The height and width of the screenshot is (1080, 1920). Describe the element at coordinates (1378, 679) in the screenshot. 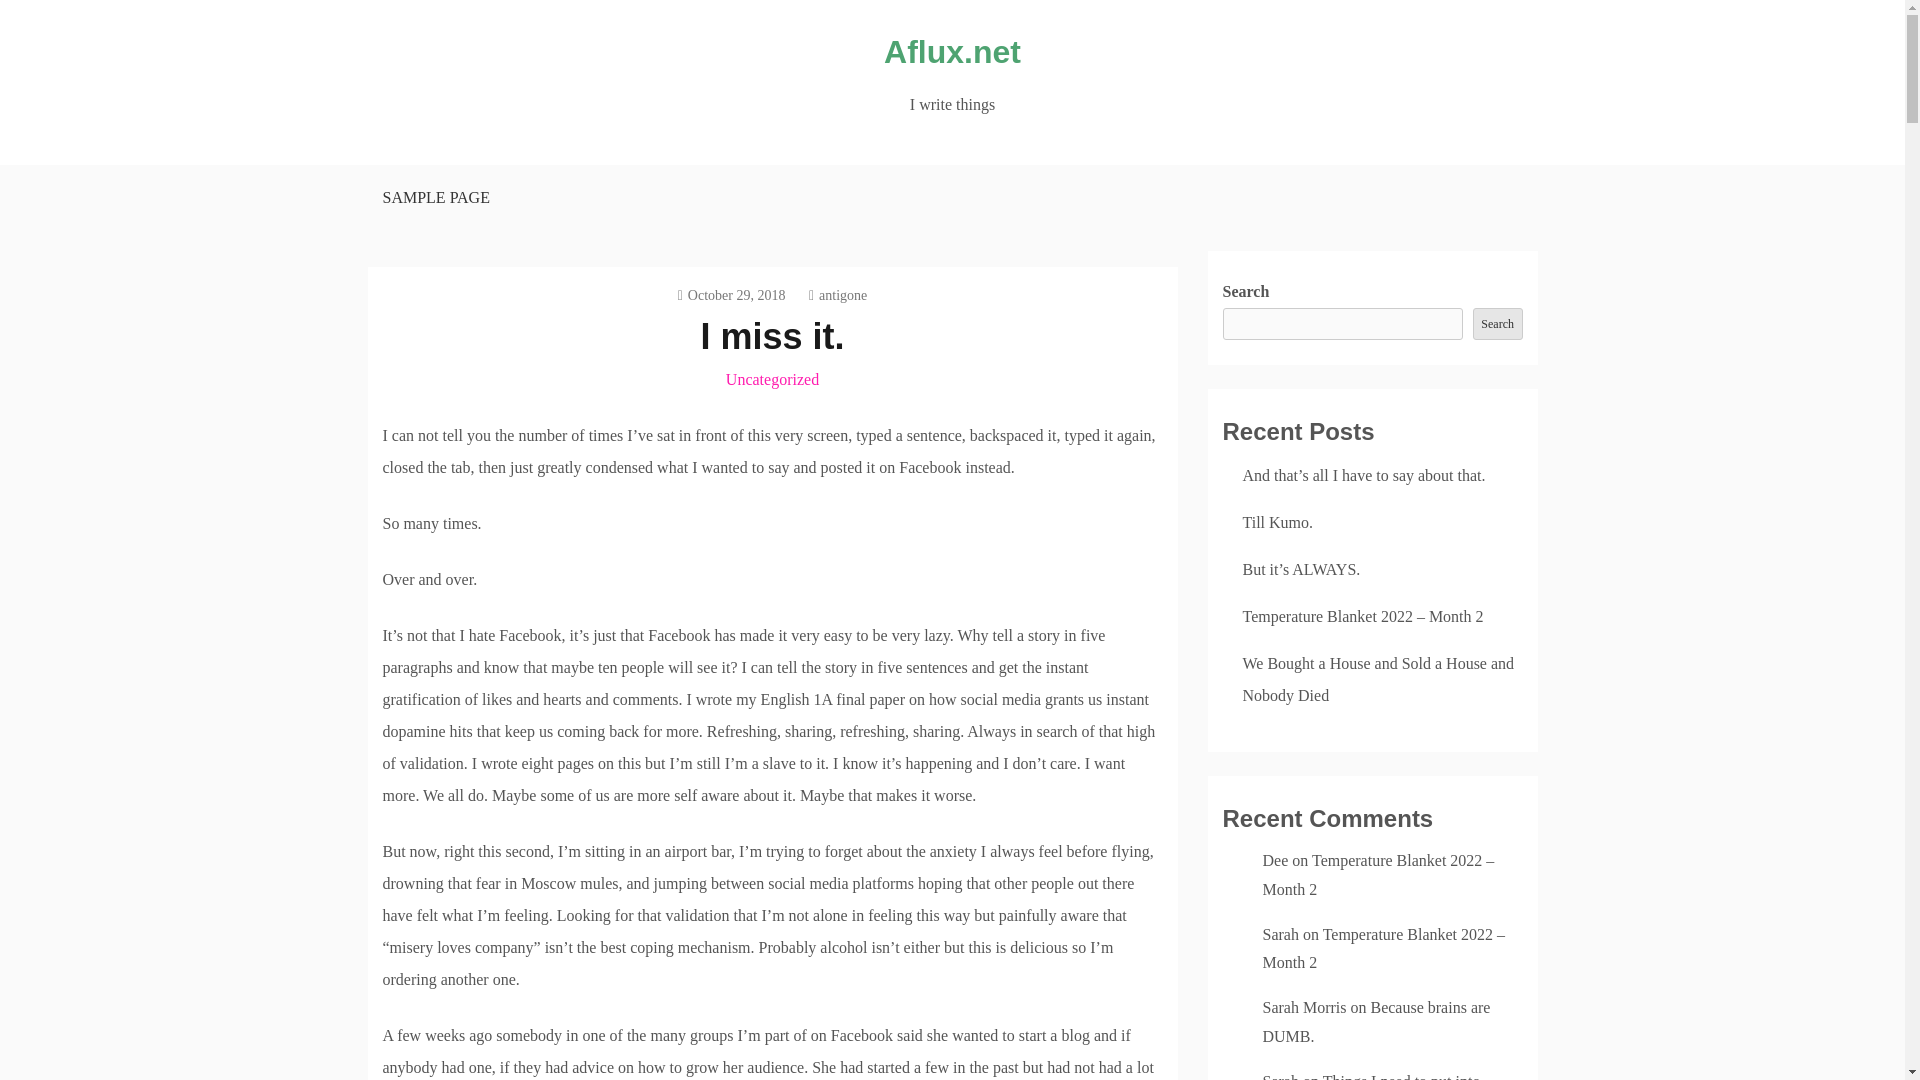

I see `We Bought a House and Sold a House and Nobody Died` at that location.